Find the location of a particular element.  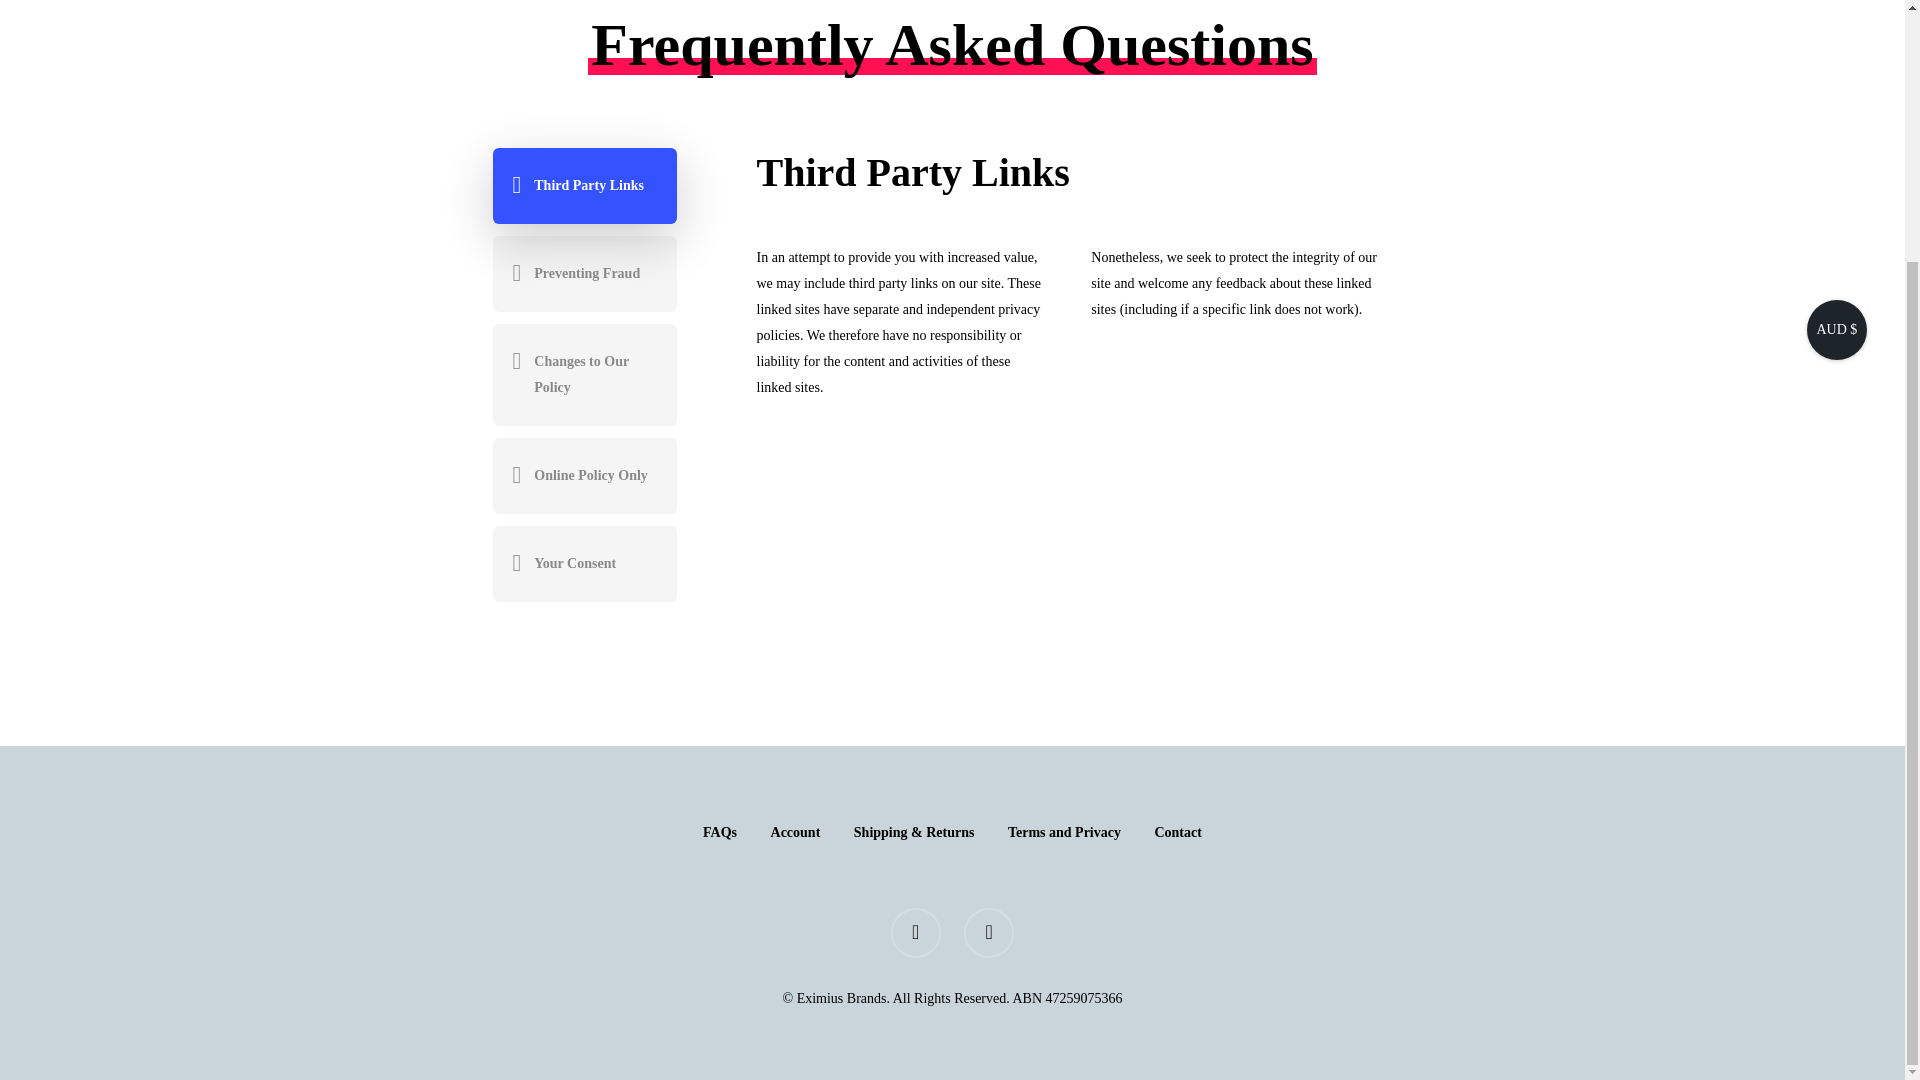

Third Party Links is located at coordinates (583, 185).